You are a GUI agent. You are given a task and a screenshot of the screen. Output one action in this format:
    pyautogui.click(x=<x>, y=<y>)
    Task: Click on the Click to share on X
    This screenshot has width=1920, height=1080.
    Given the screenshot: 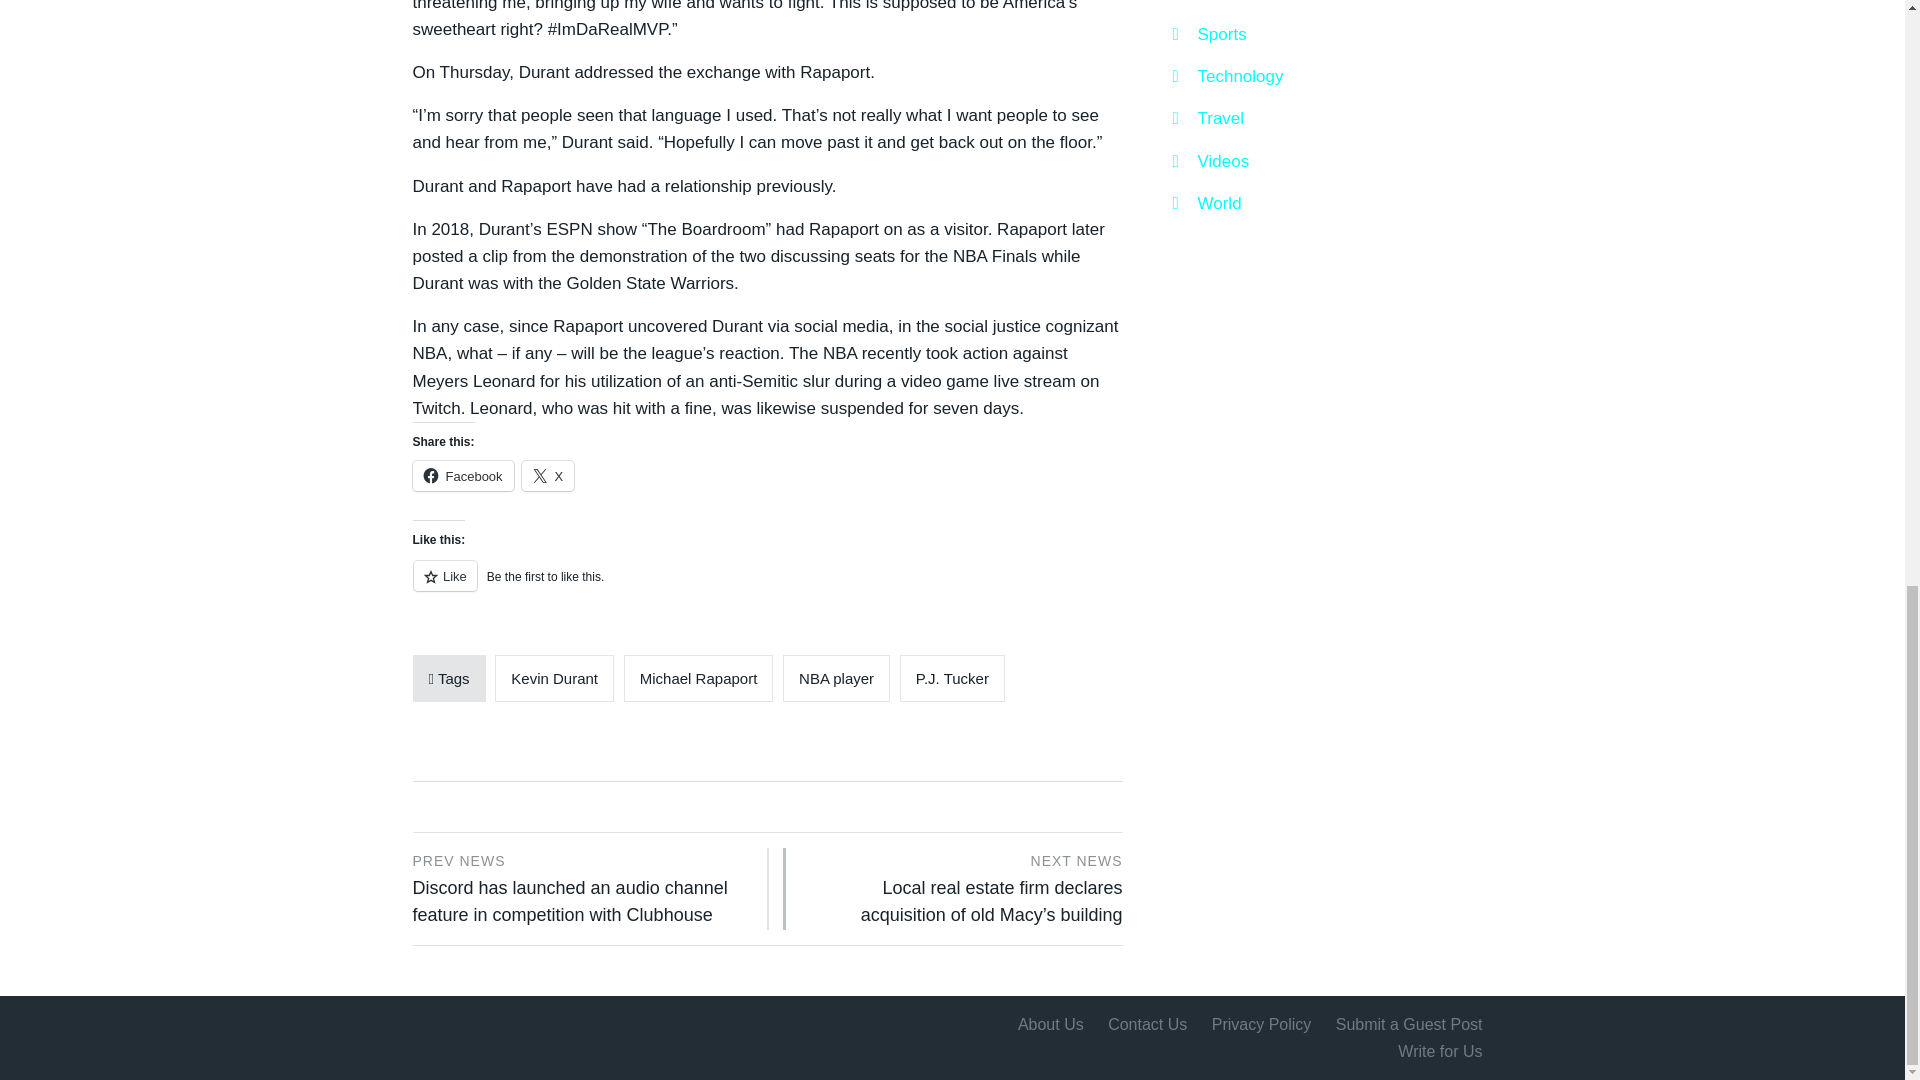 What is the action you would take?
    pyautogui.click(x=548, y=476)
    